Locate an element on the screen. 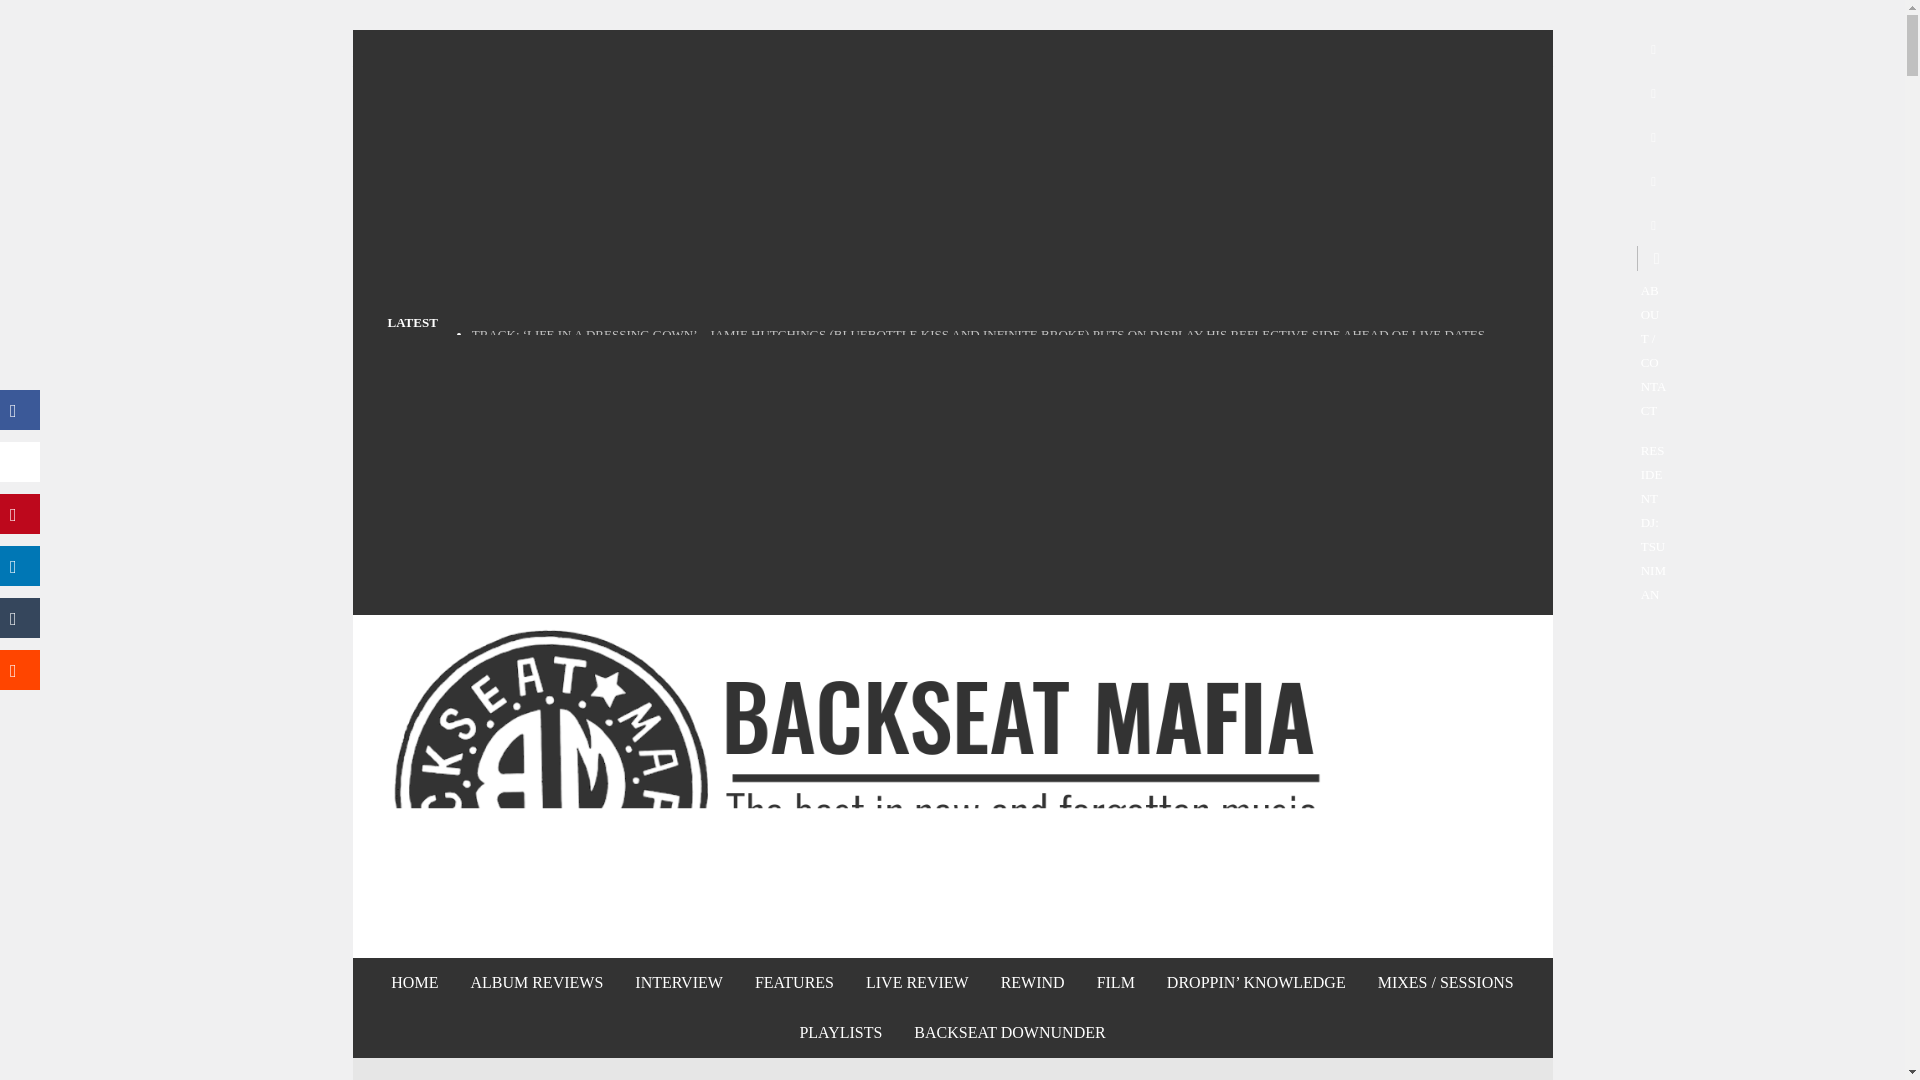 The image size is (1920, 1080). HOME is located at coordinates (414, 982).